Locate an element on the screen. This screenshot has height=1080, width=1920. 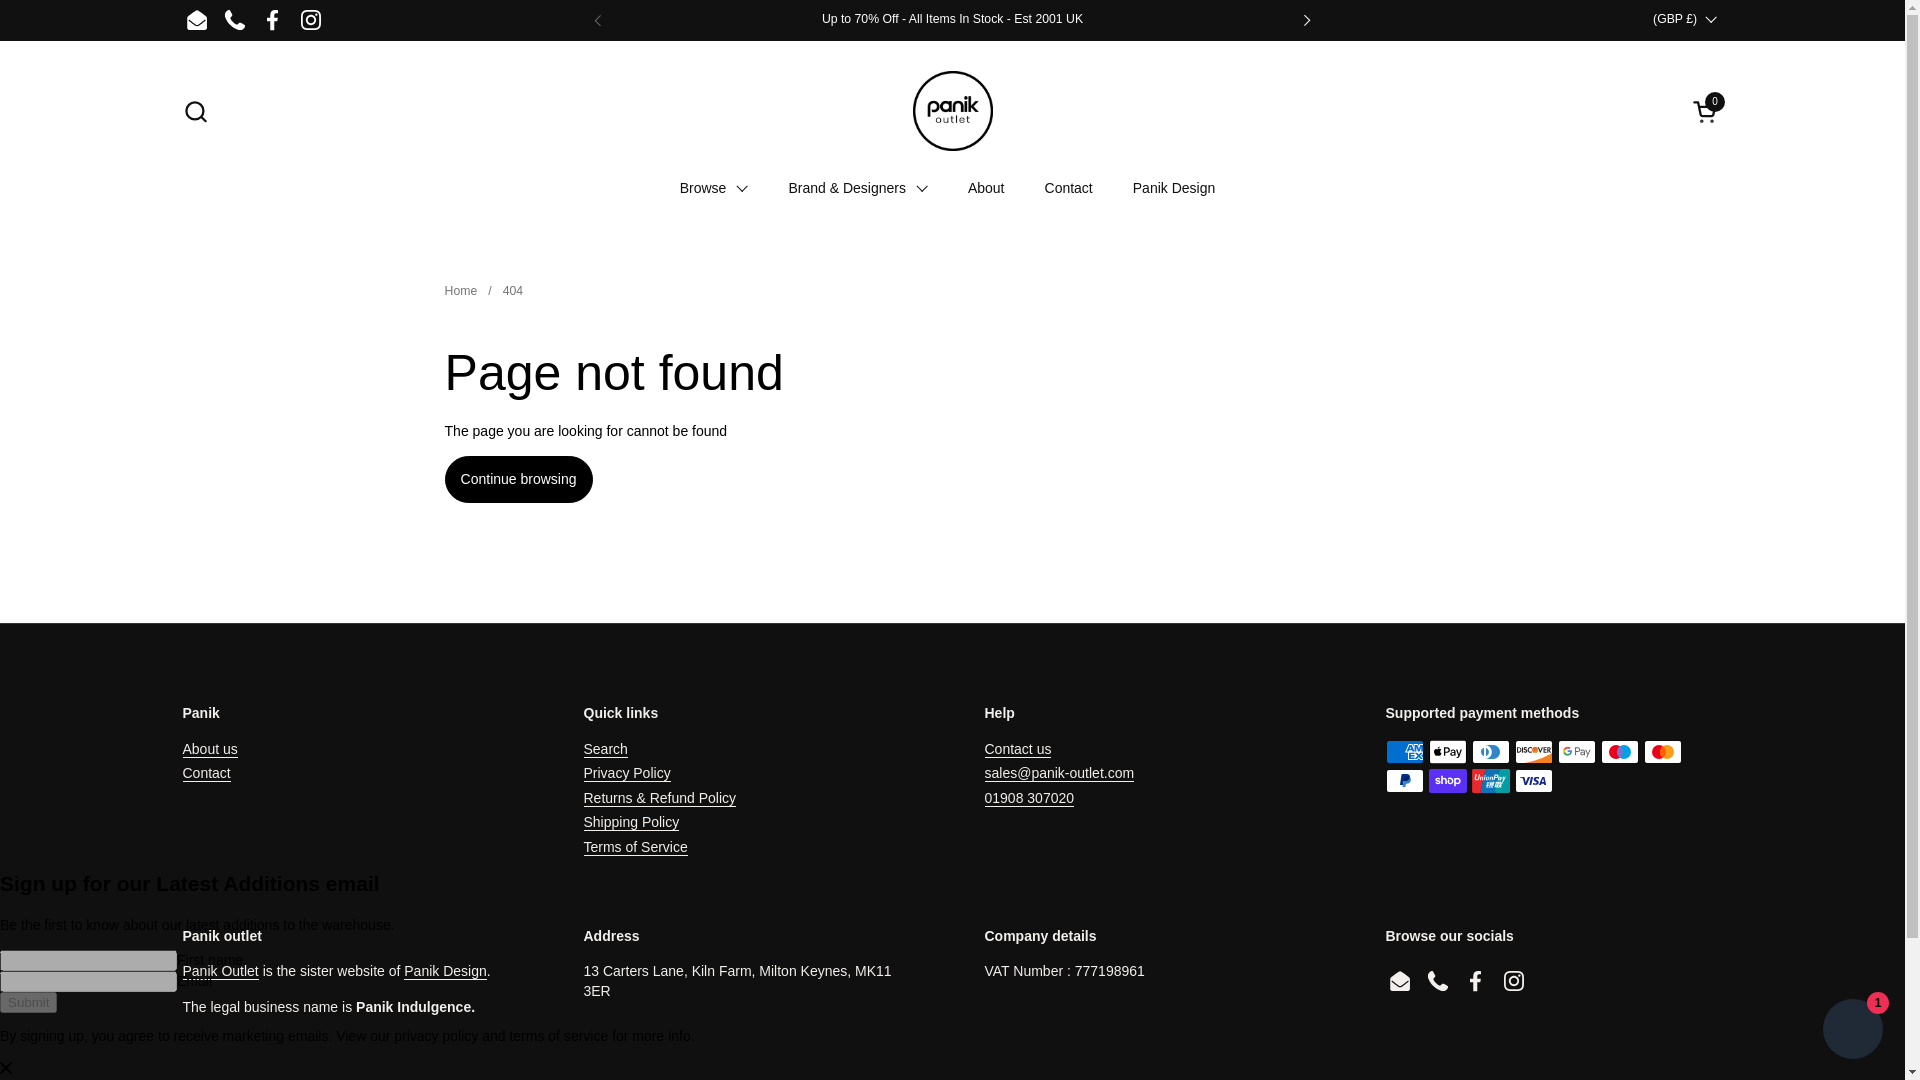
Phone is located at coordinates (1706, 110).